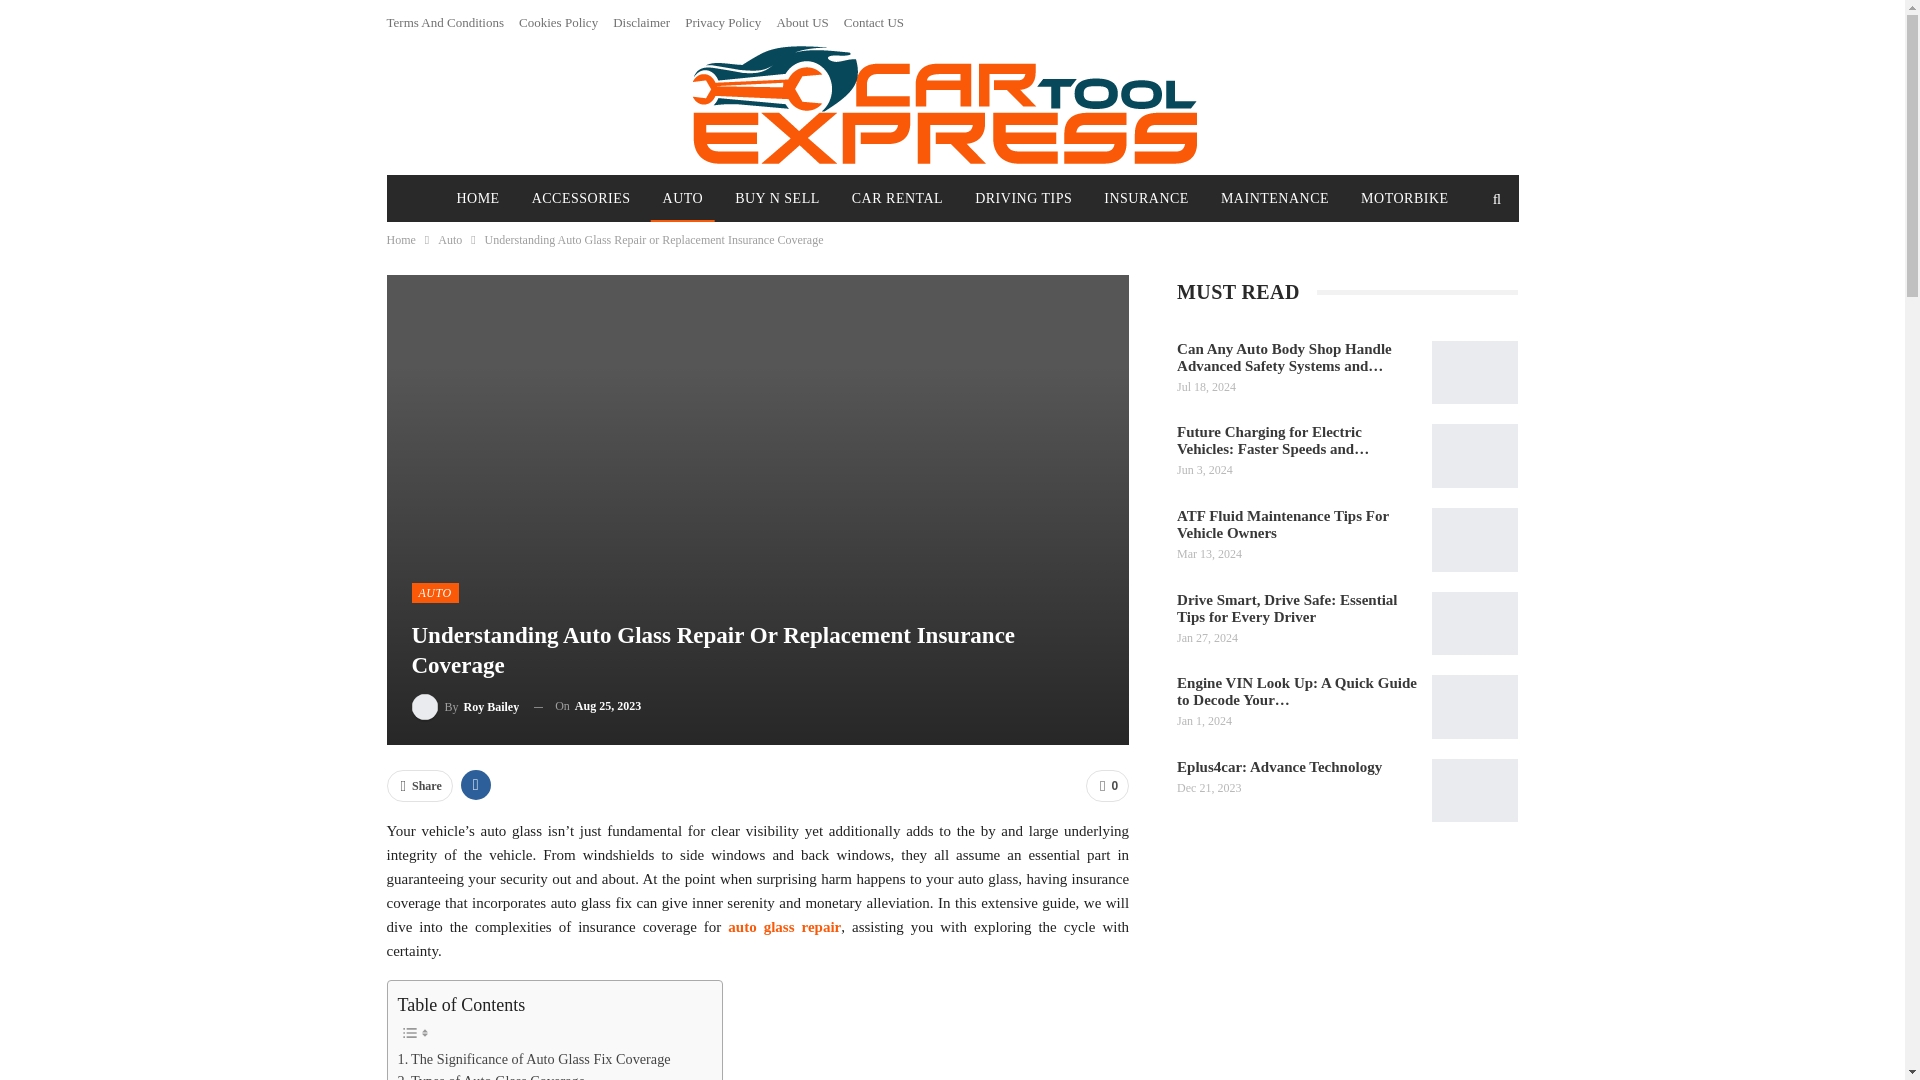 This screenshot has width=1920, height=1080. Describe the element at coordinates (722, 22) in the screenshot. I see `Privacy Policy` at that location.